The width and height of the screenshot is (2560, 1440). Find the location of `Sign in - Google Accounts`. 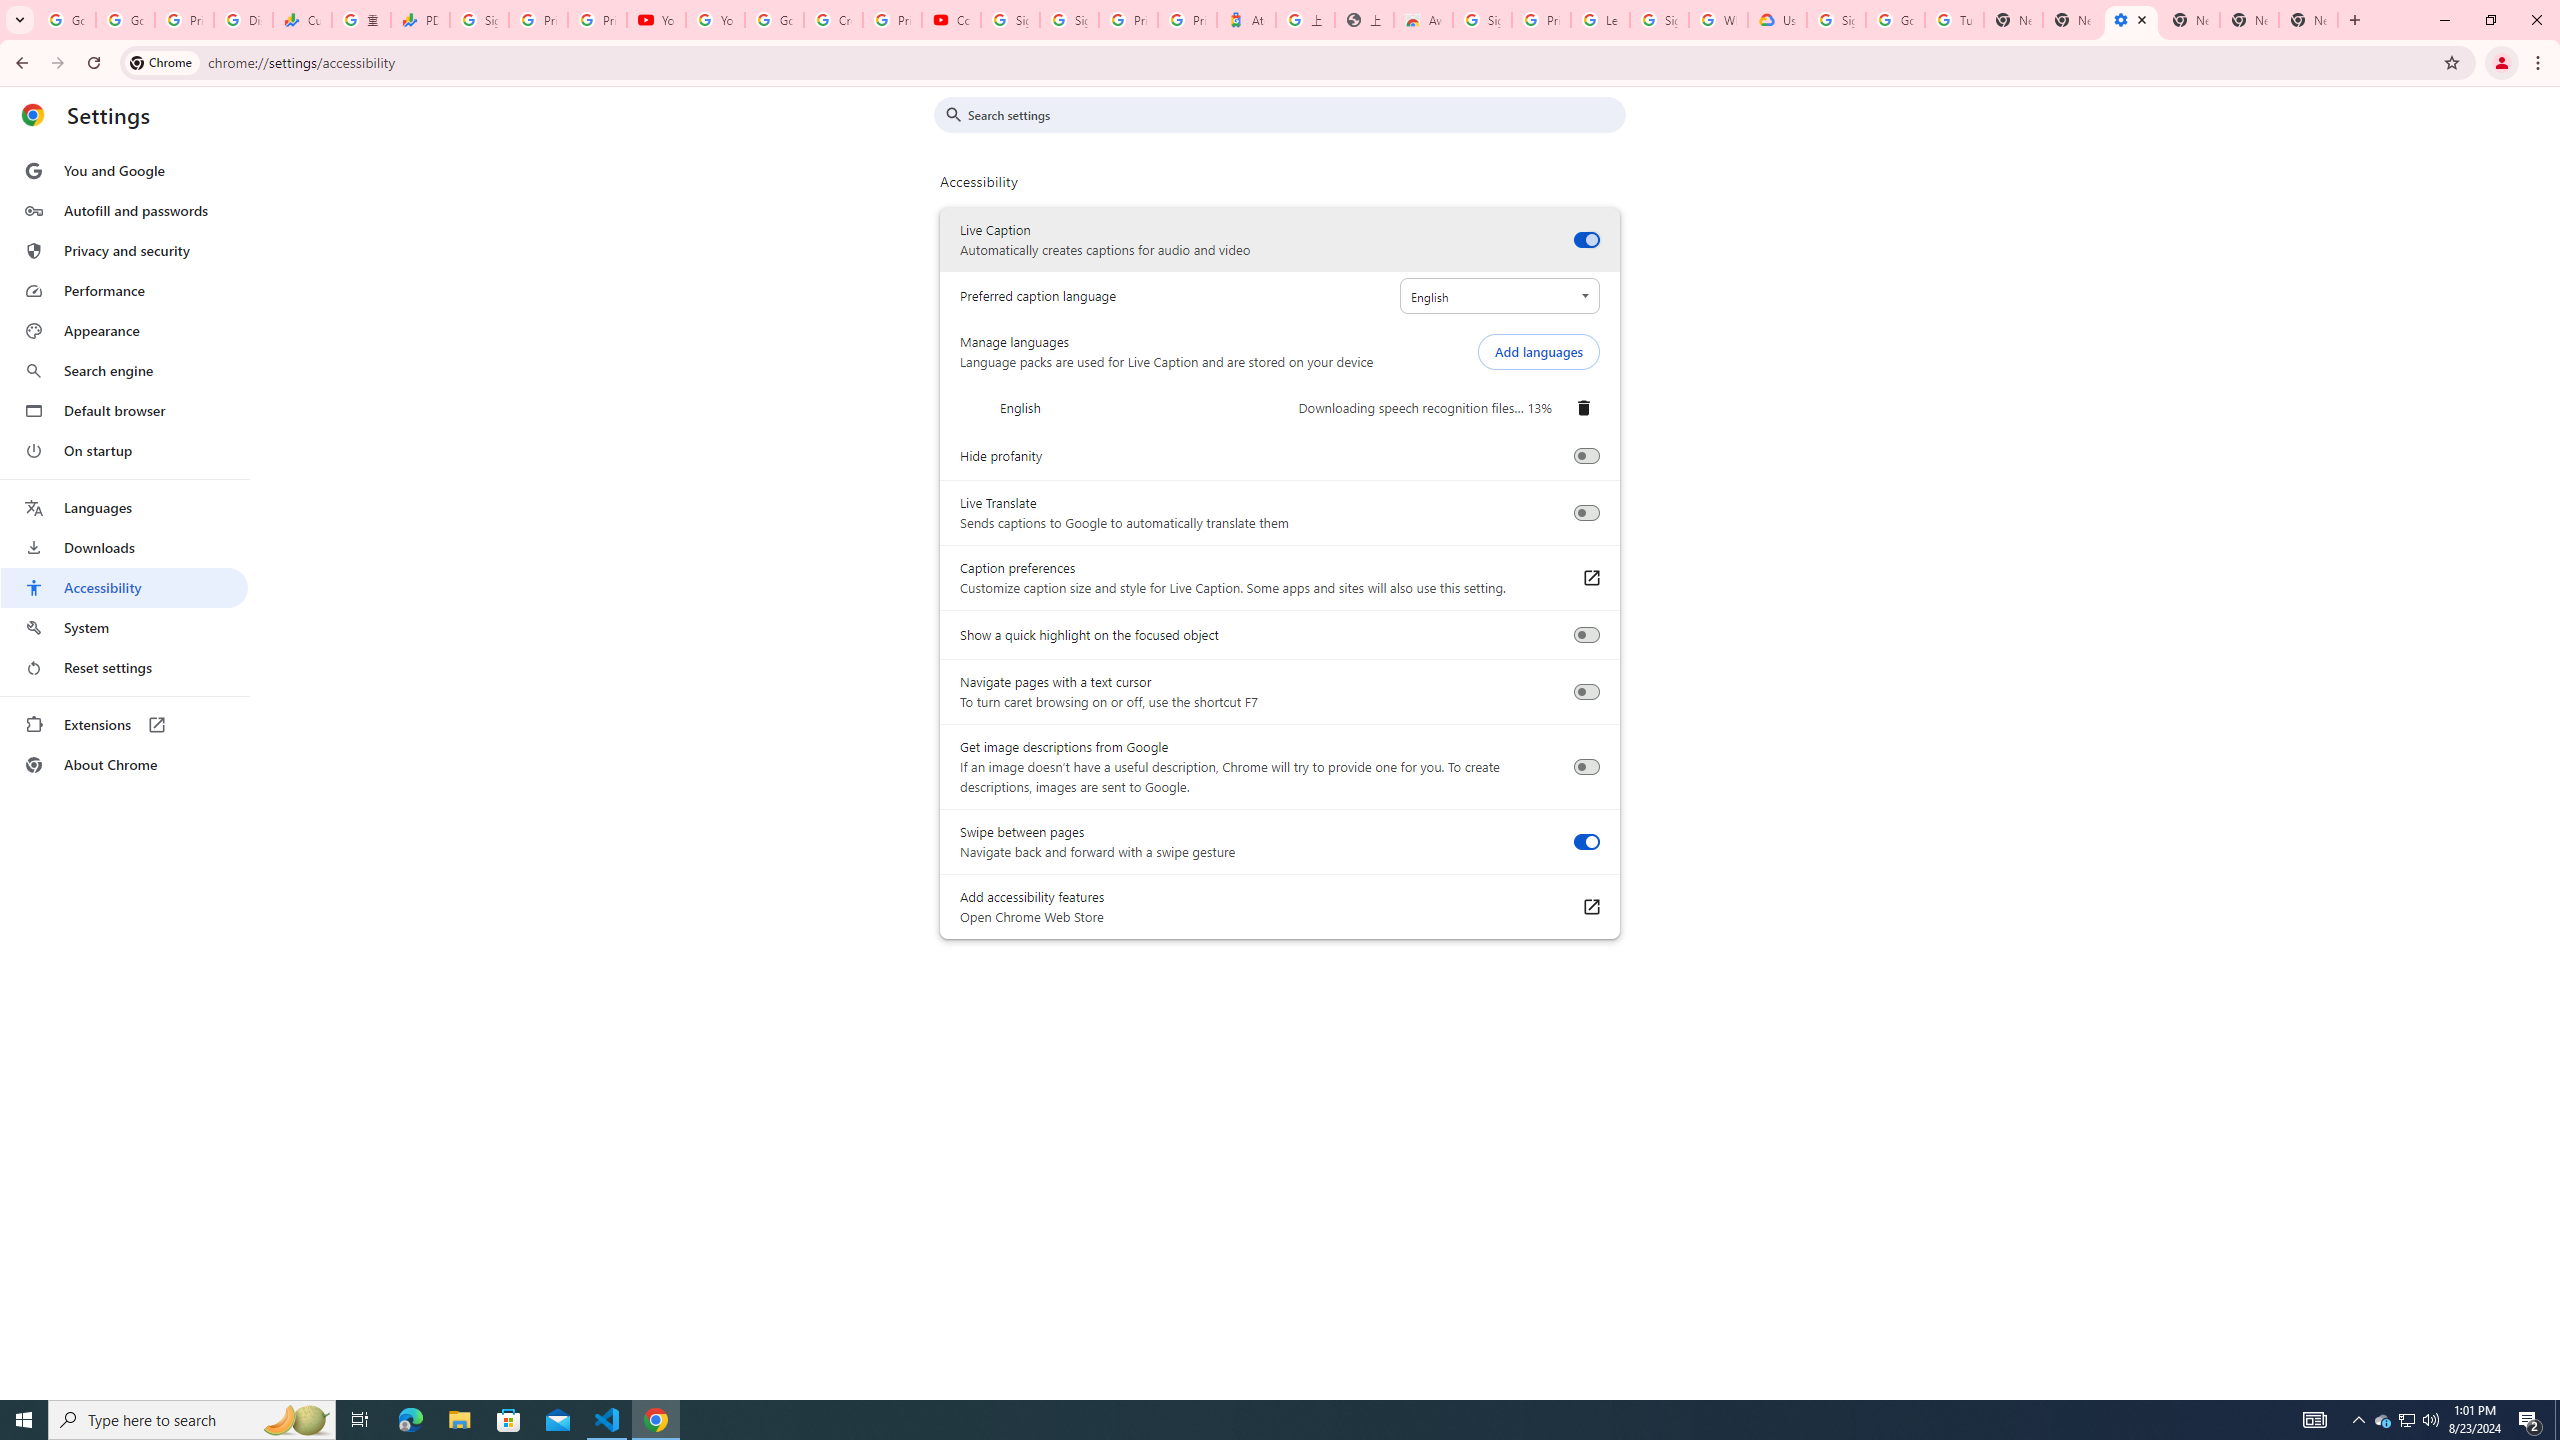

Sign in - Google Accounts is located at coordinates (478, 20).